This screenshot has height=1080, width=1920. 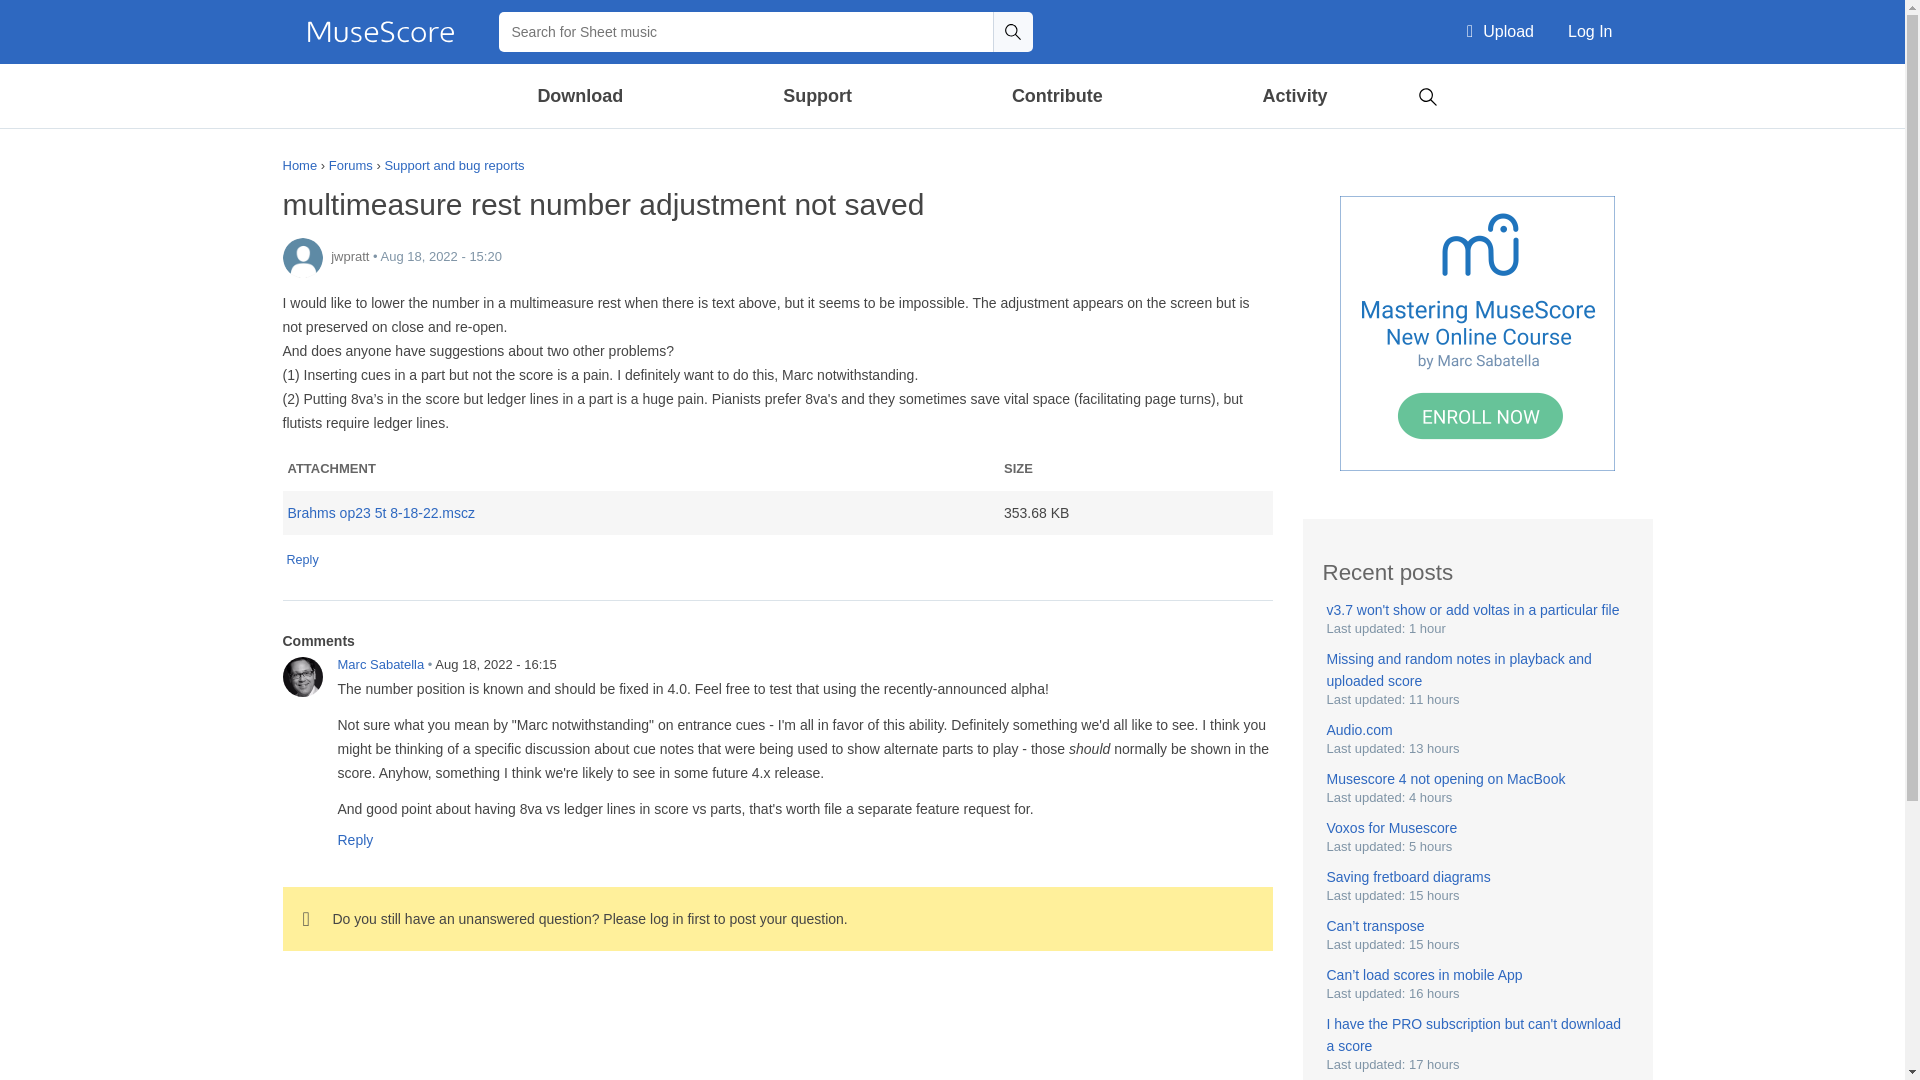 I want to click on Search, so click(x=1012, y=31).